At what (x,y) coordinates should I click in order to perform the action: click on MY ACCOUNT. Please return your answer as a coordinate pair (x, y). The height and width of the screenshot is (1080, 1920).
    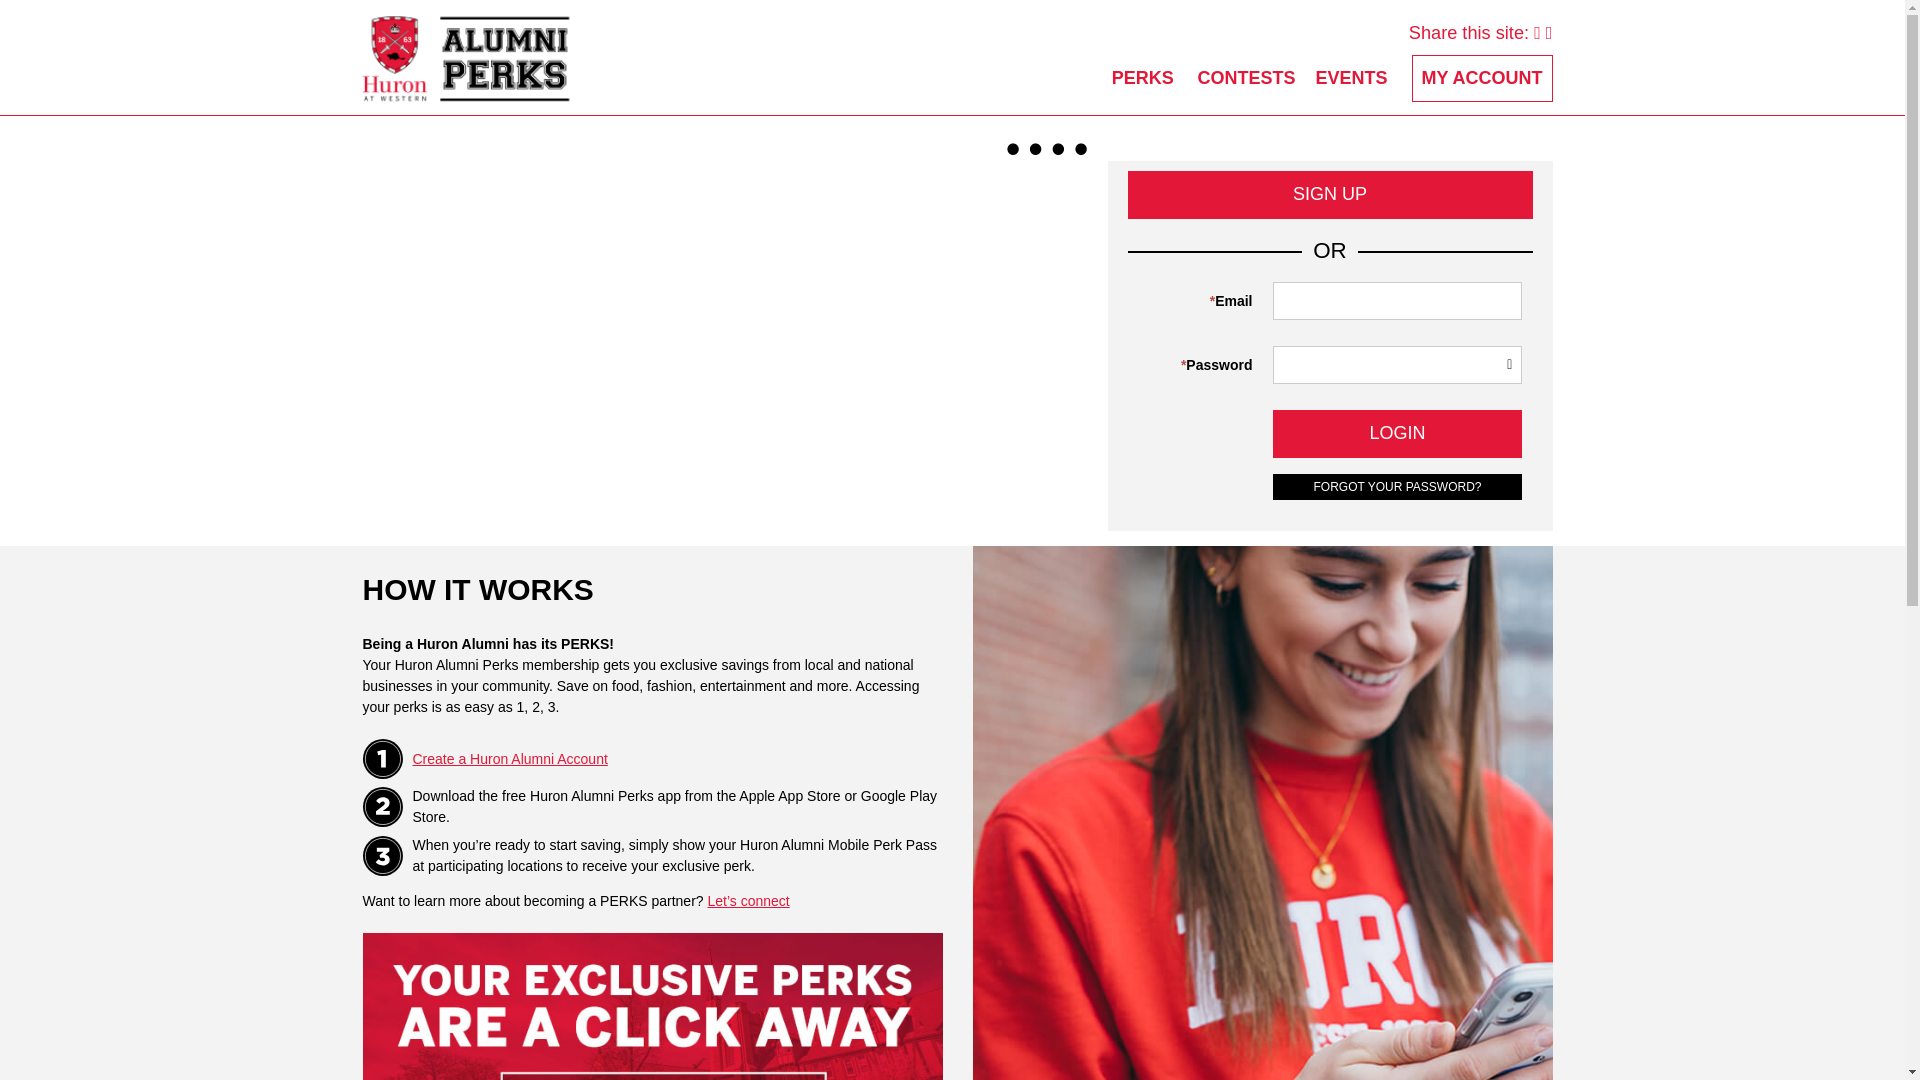
    Looking at the image, I should click on (1482, 78).